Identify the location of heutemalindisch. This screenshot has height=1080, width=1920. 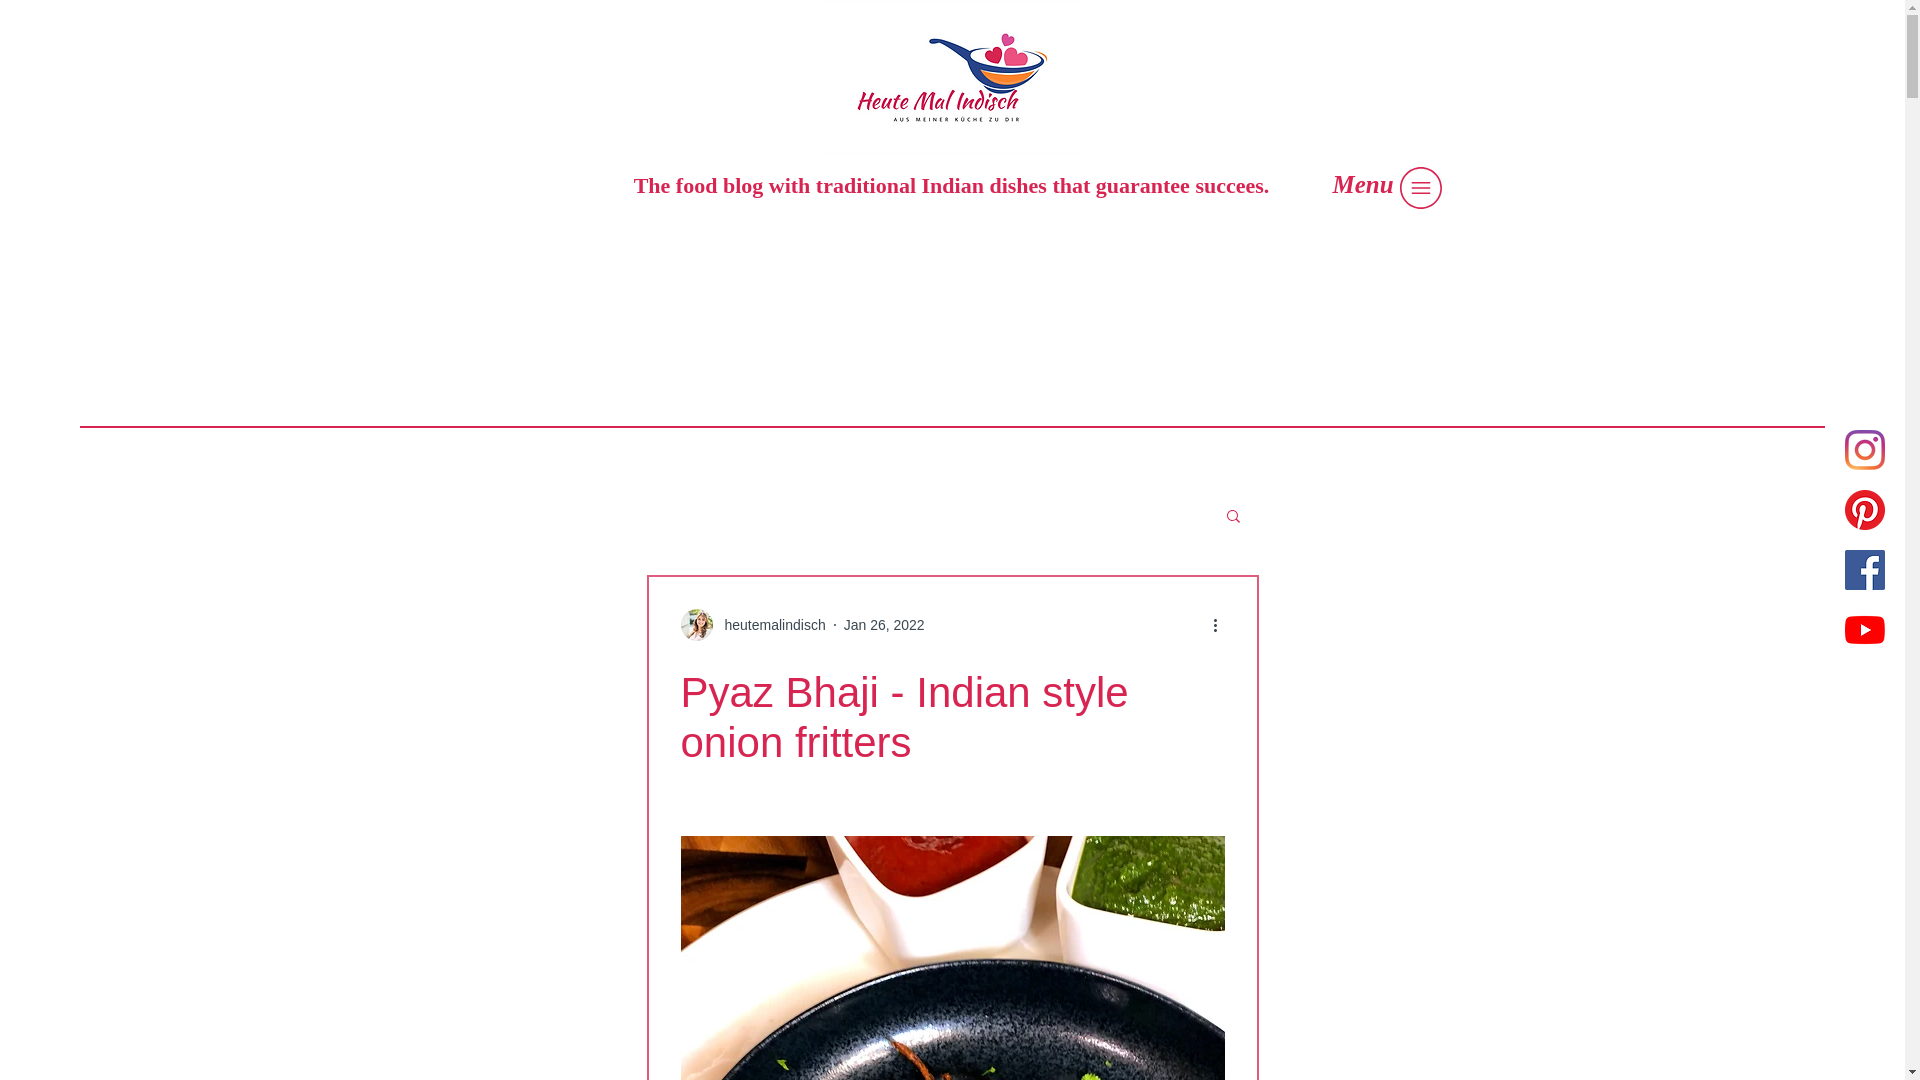
(768, 624).